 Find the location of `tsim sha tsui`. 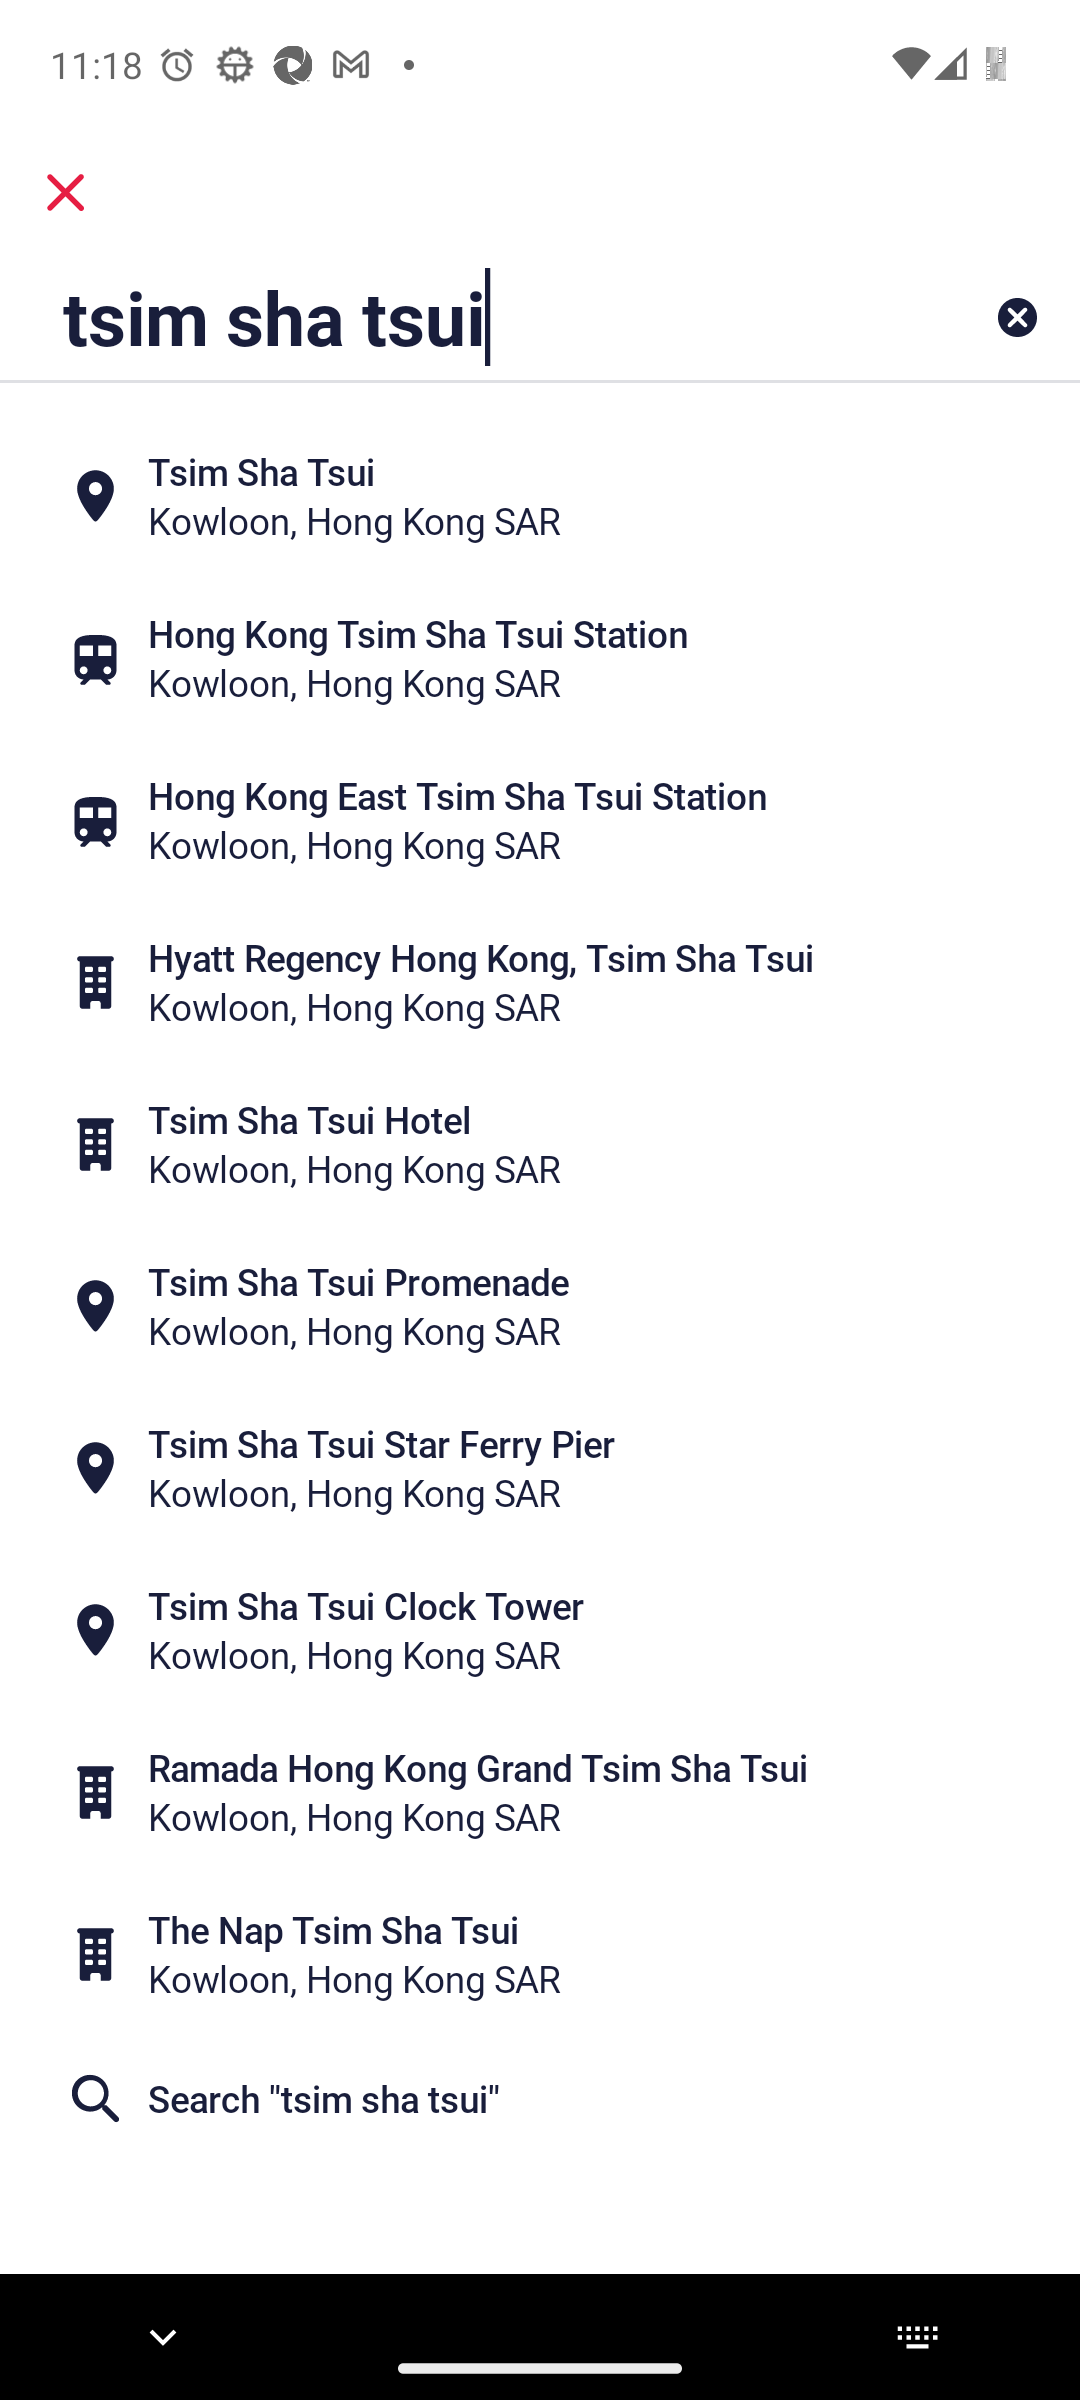

tsim sha tsui is located at coordinates (445, 316).